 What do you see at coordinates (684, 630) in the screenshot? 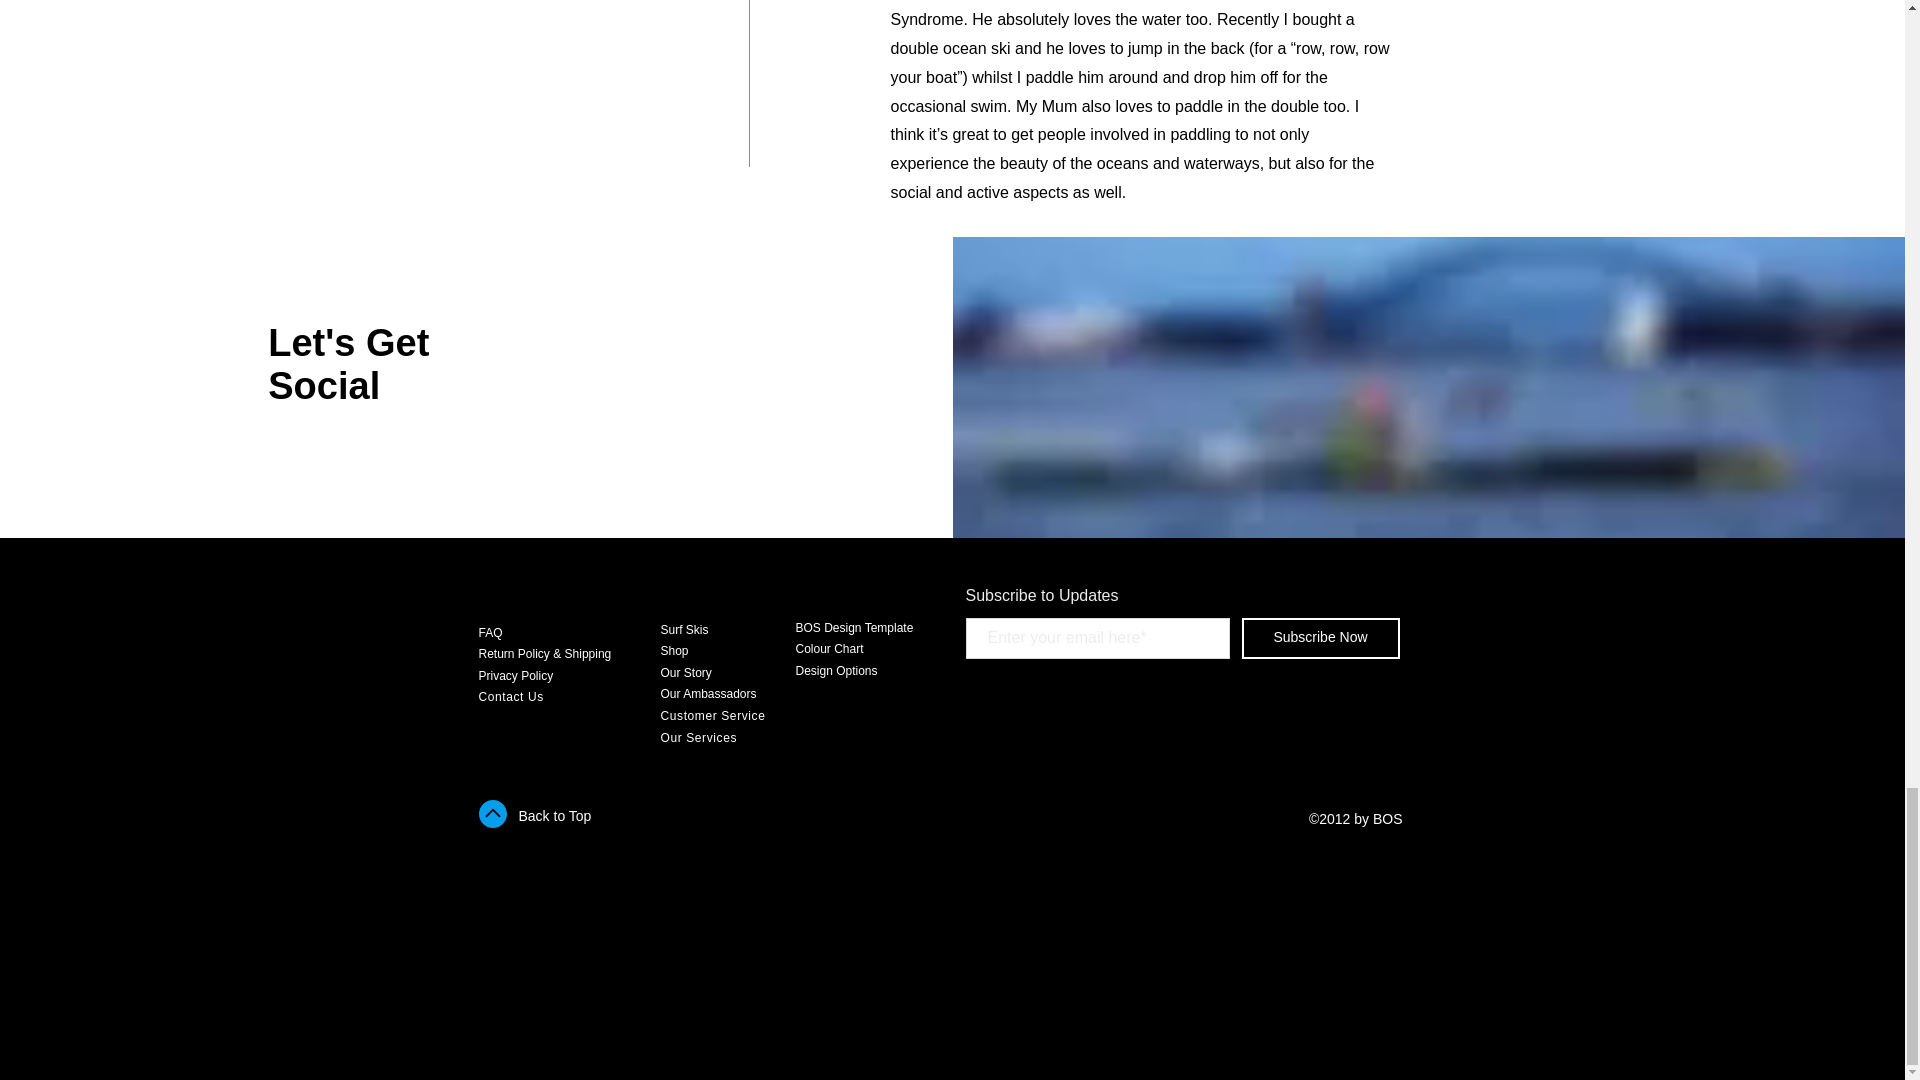
I see `Surf Skis` at bounding box center [684, 630].